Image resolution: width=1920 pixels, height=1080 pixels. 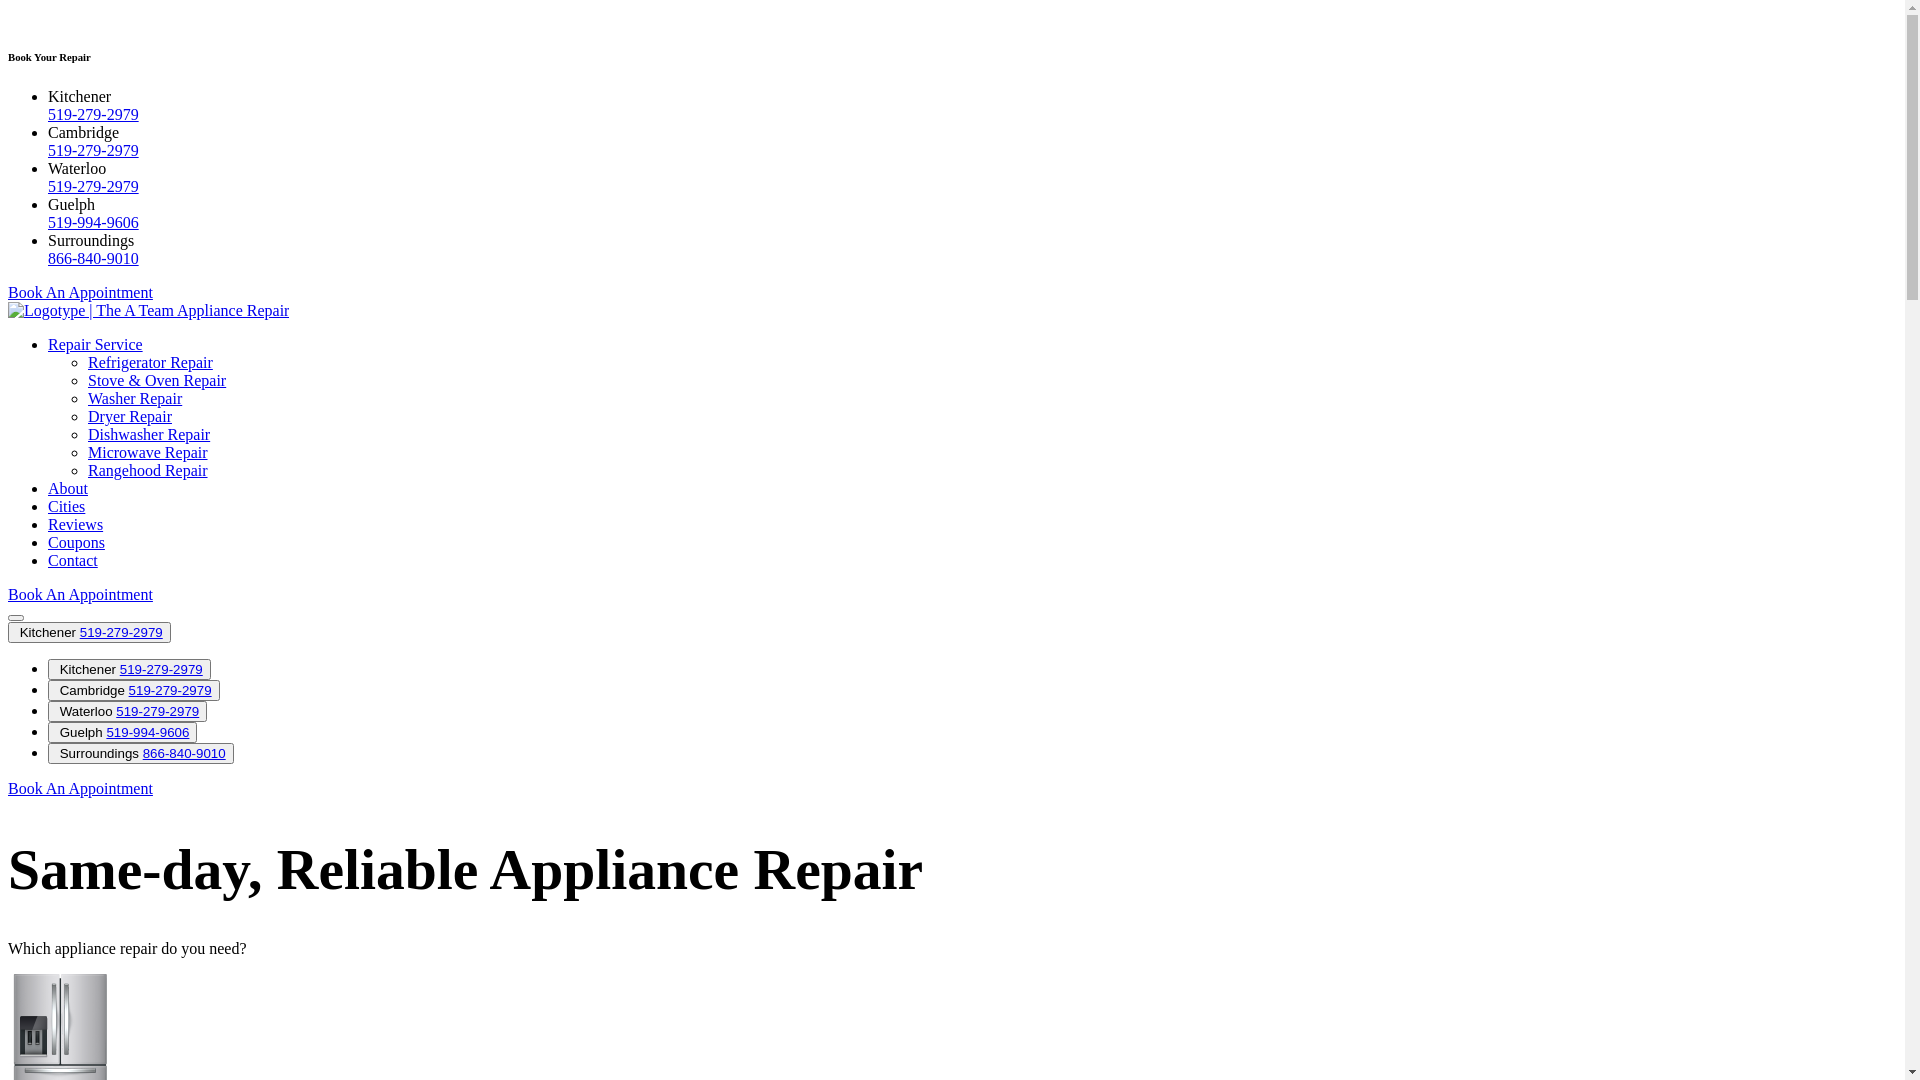 What do you see at coordinates (130, 670) in the screenshot?
I see `Kitchener 519-279-2979` at bounding box center [130, 670].